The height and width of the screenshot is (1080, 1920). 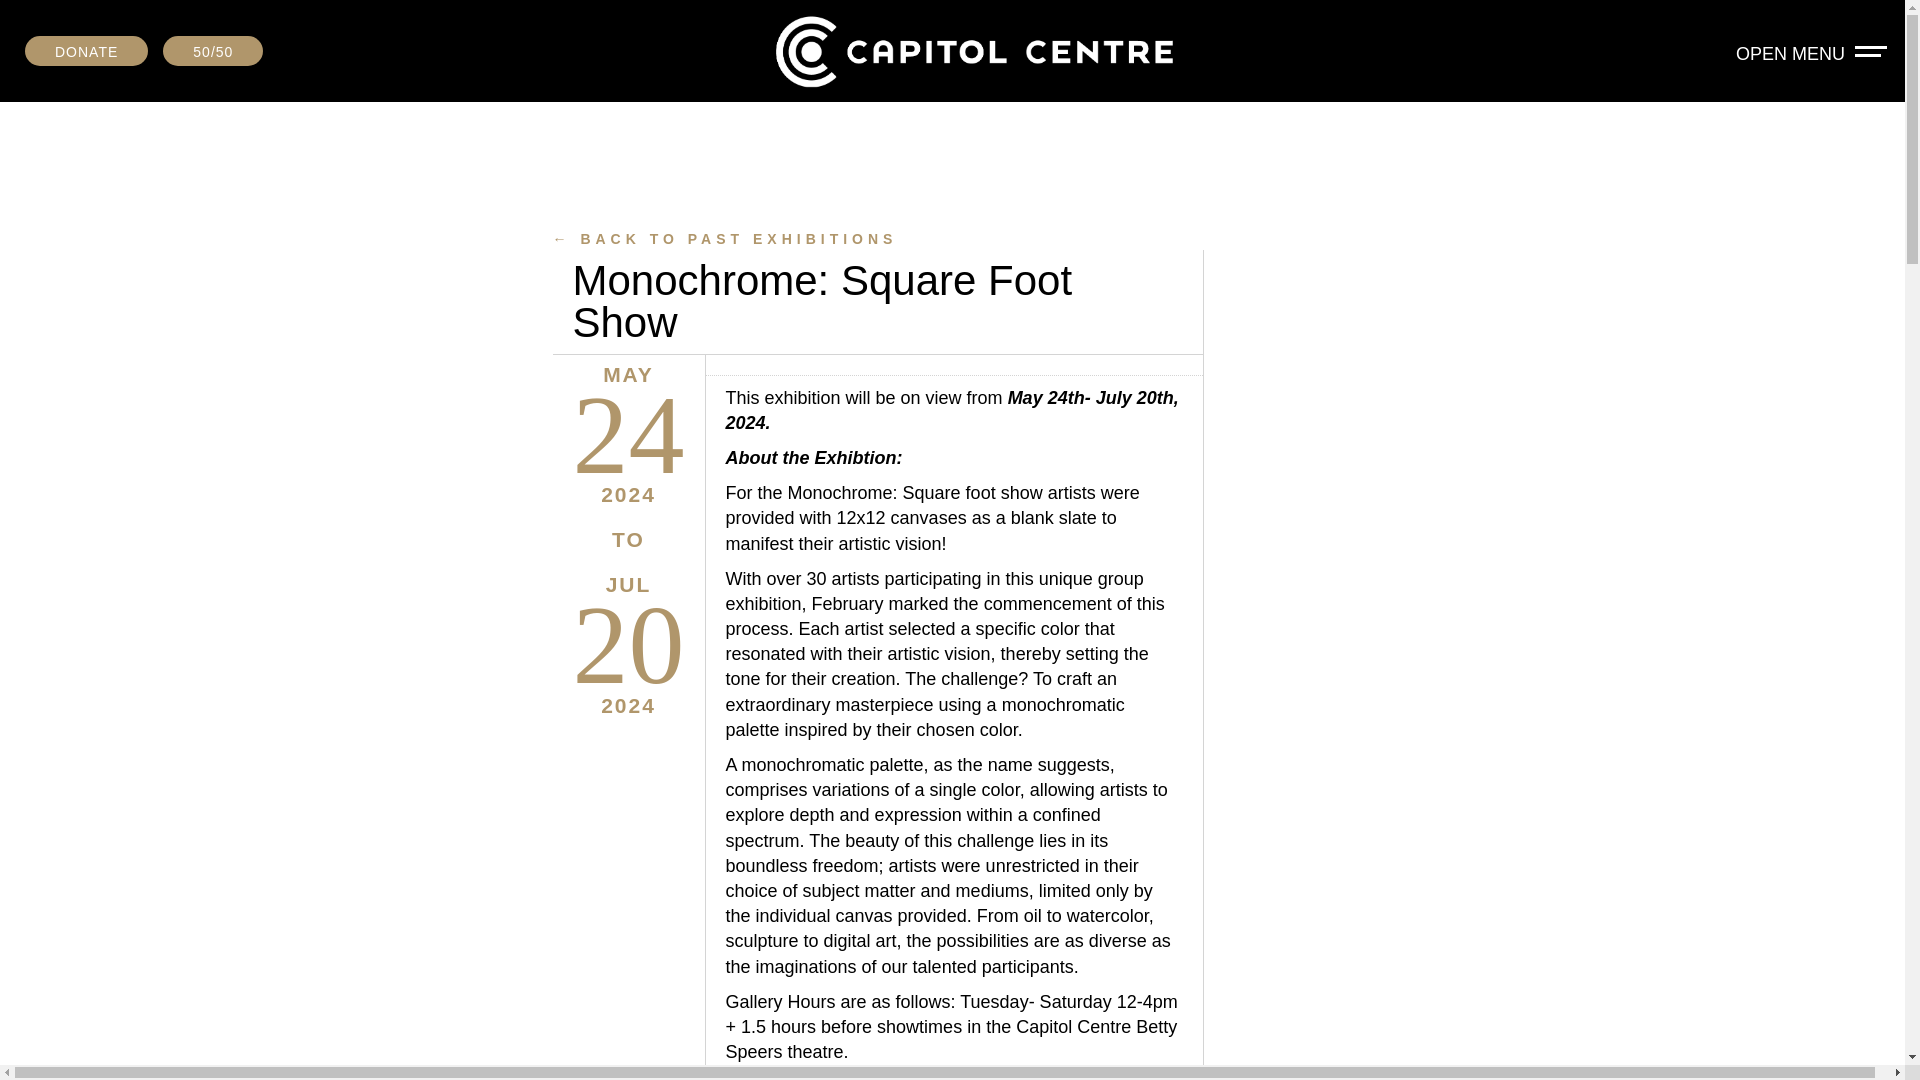 What do you see at coordinates (86, 50) in the screenshot?
I see `DONATE` at bounding box center [86, 50].